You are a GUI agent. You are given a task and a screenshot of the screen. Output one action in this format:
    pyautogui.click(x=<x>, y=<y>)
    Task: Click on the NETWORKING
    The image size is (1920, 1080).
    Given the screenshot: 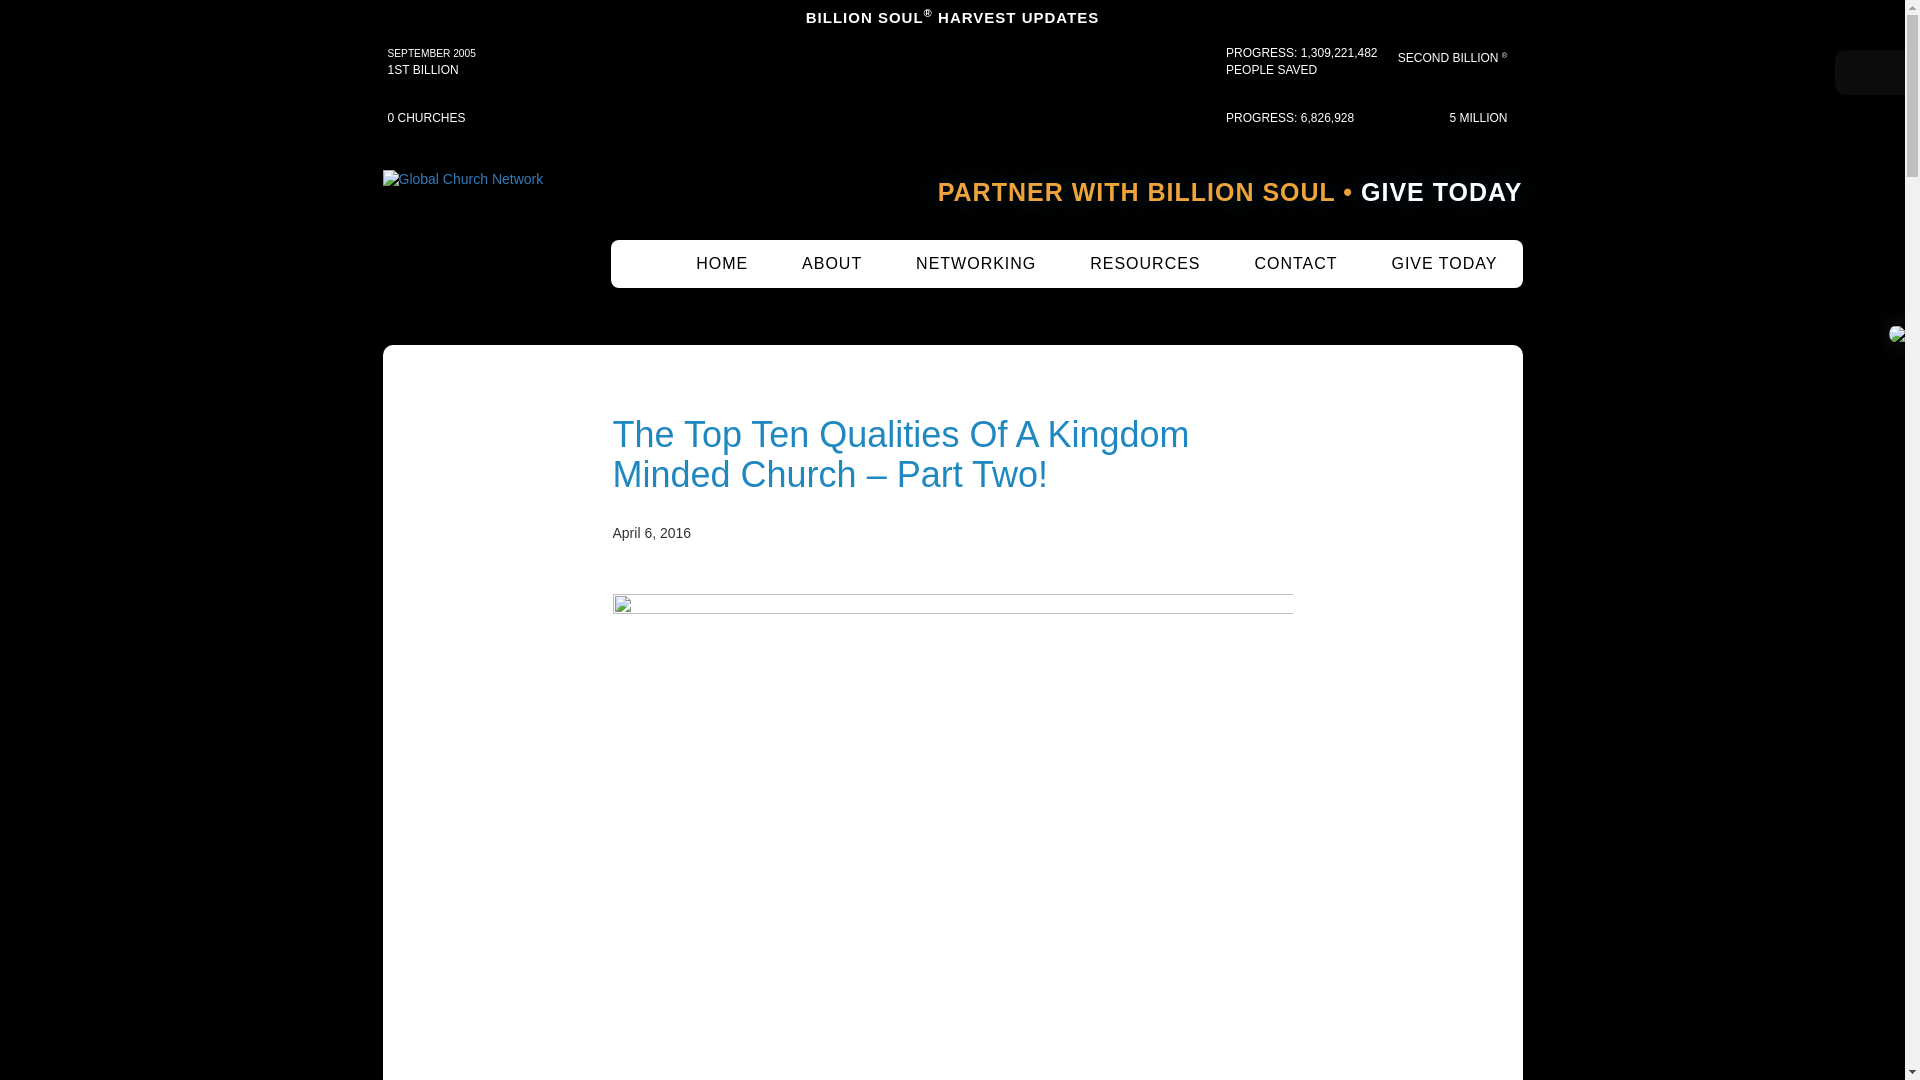 What is the action you would take?
    pyautogui.click(x=976, y=264)
    